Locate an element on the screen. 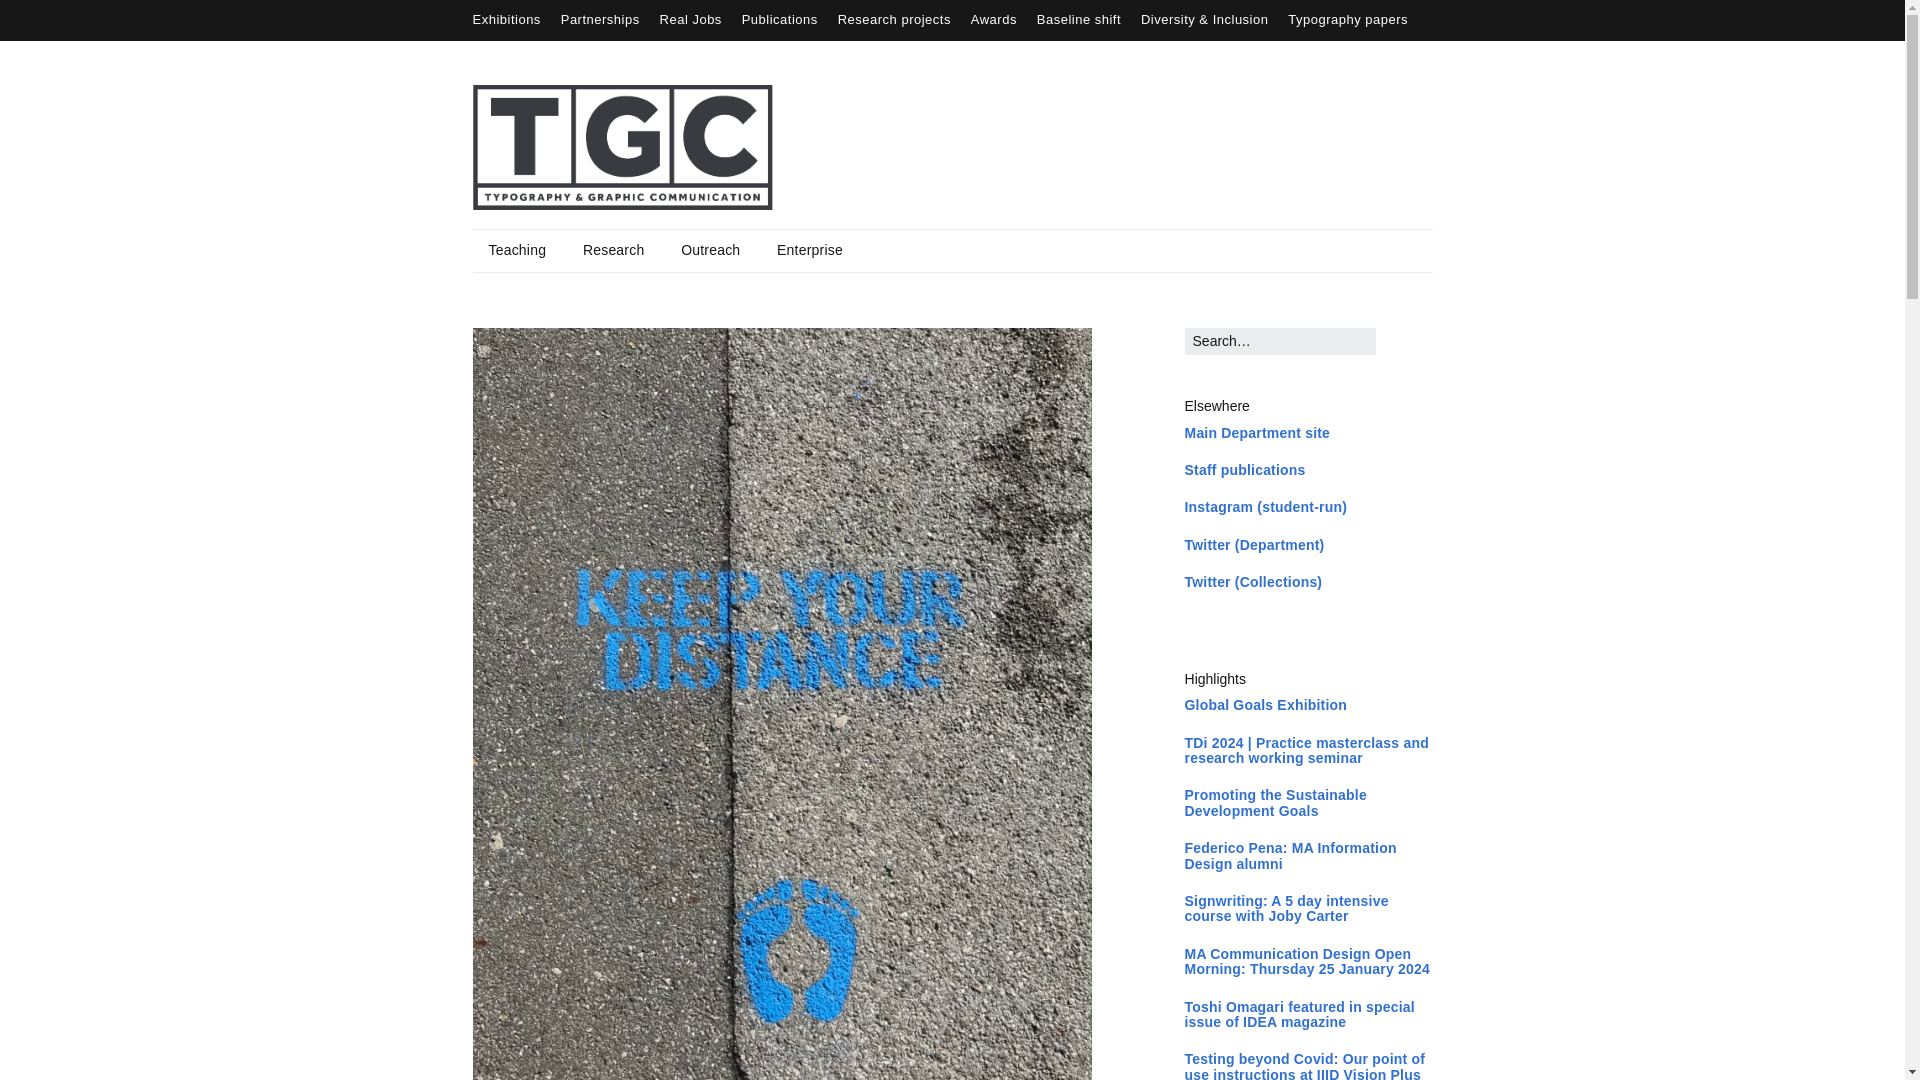 The height and width of the screenshot is (1080, 1920). Enterprise is located at coordinates (809, 251).